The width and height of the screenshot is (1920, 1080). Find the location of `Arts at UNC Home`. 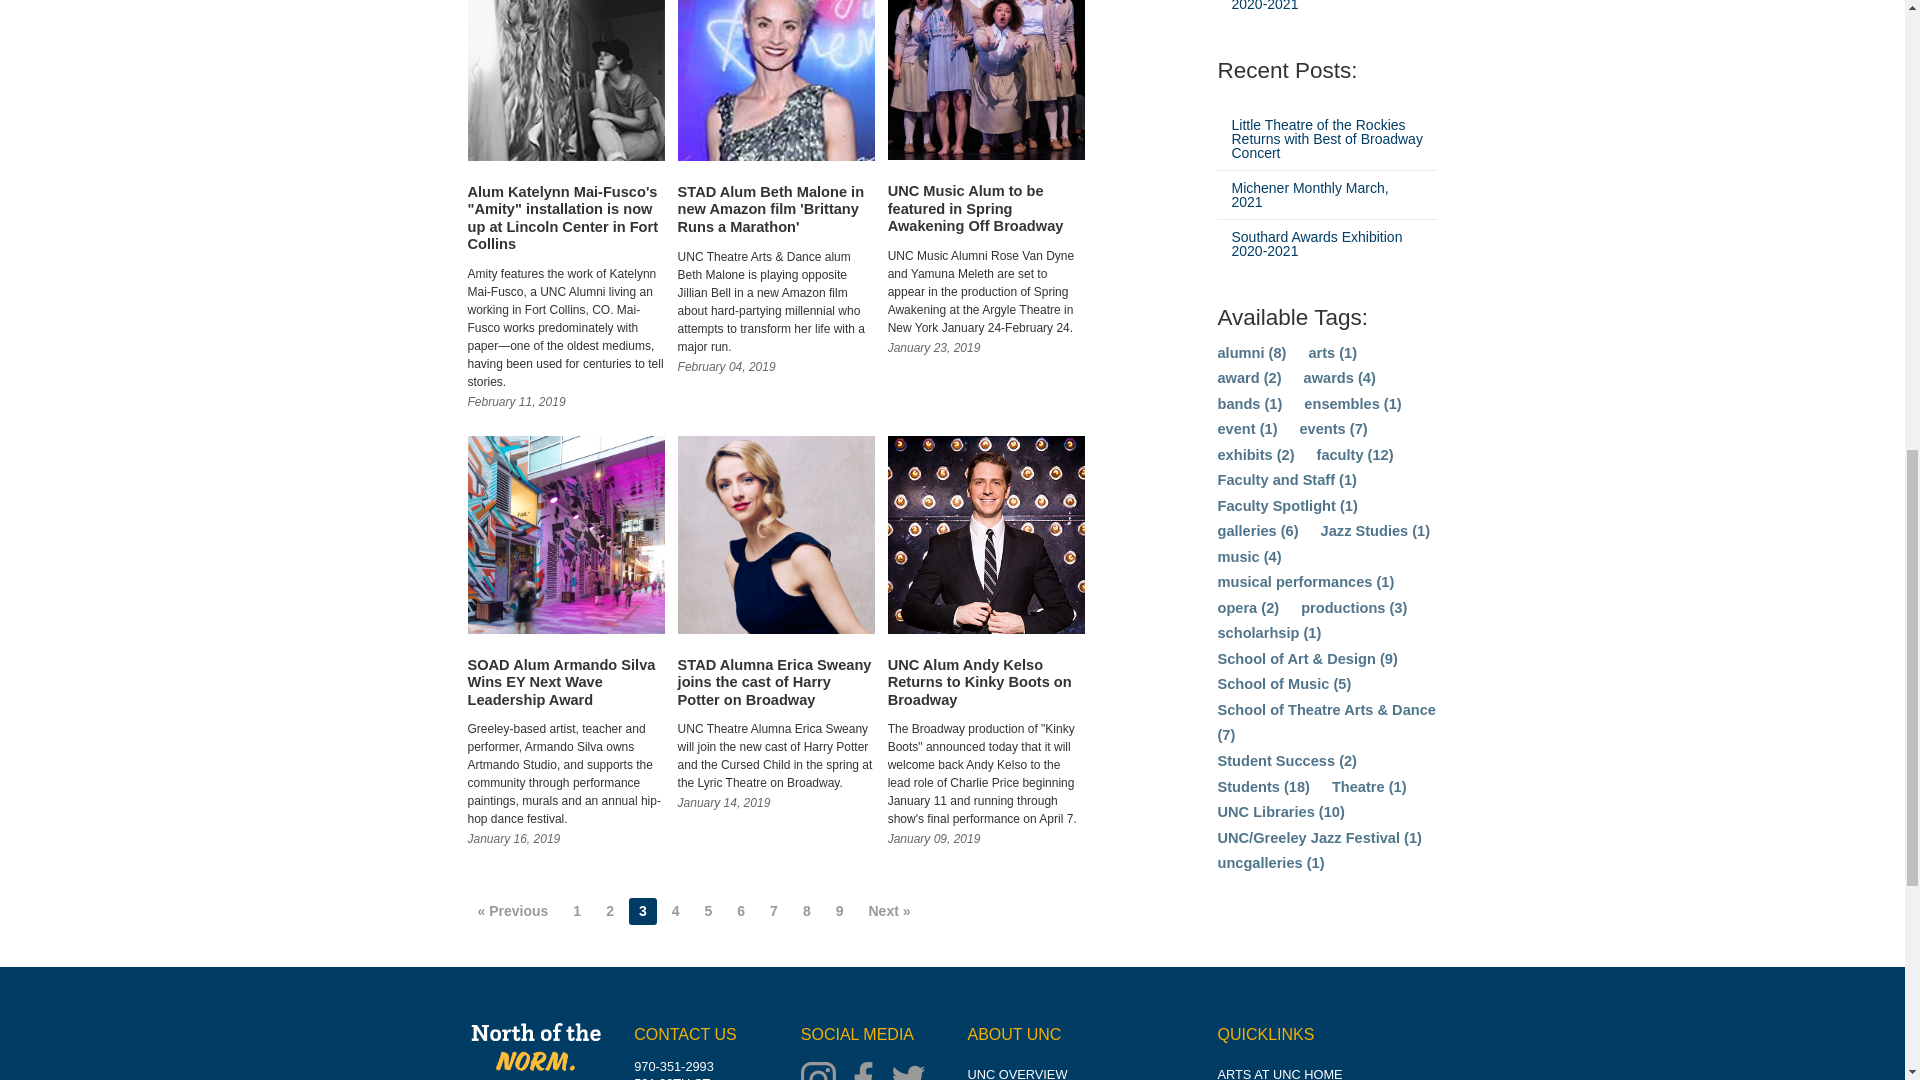

Arts at UNC Home is located at coordinates (1280, 1074).